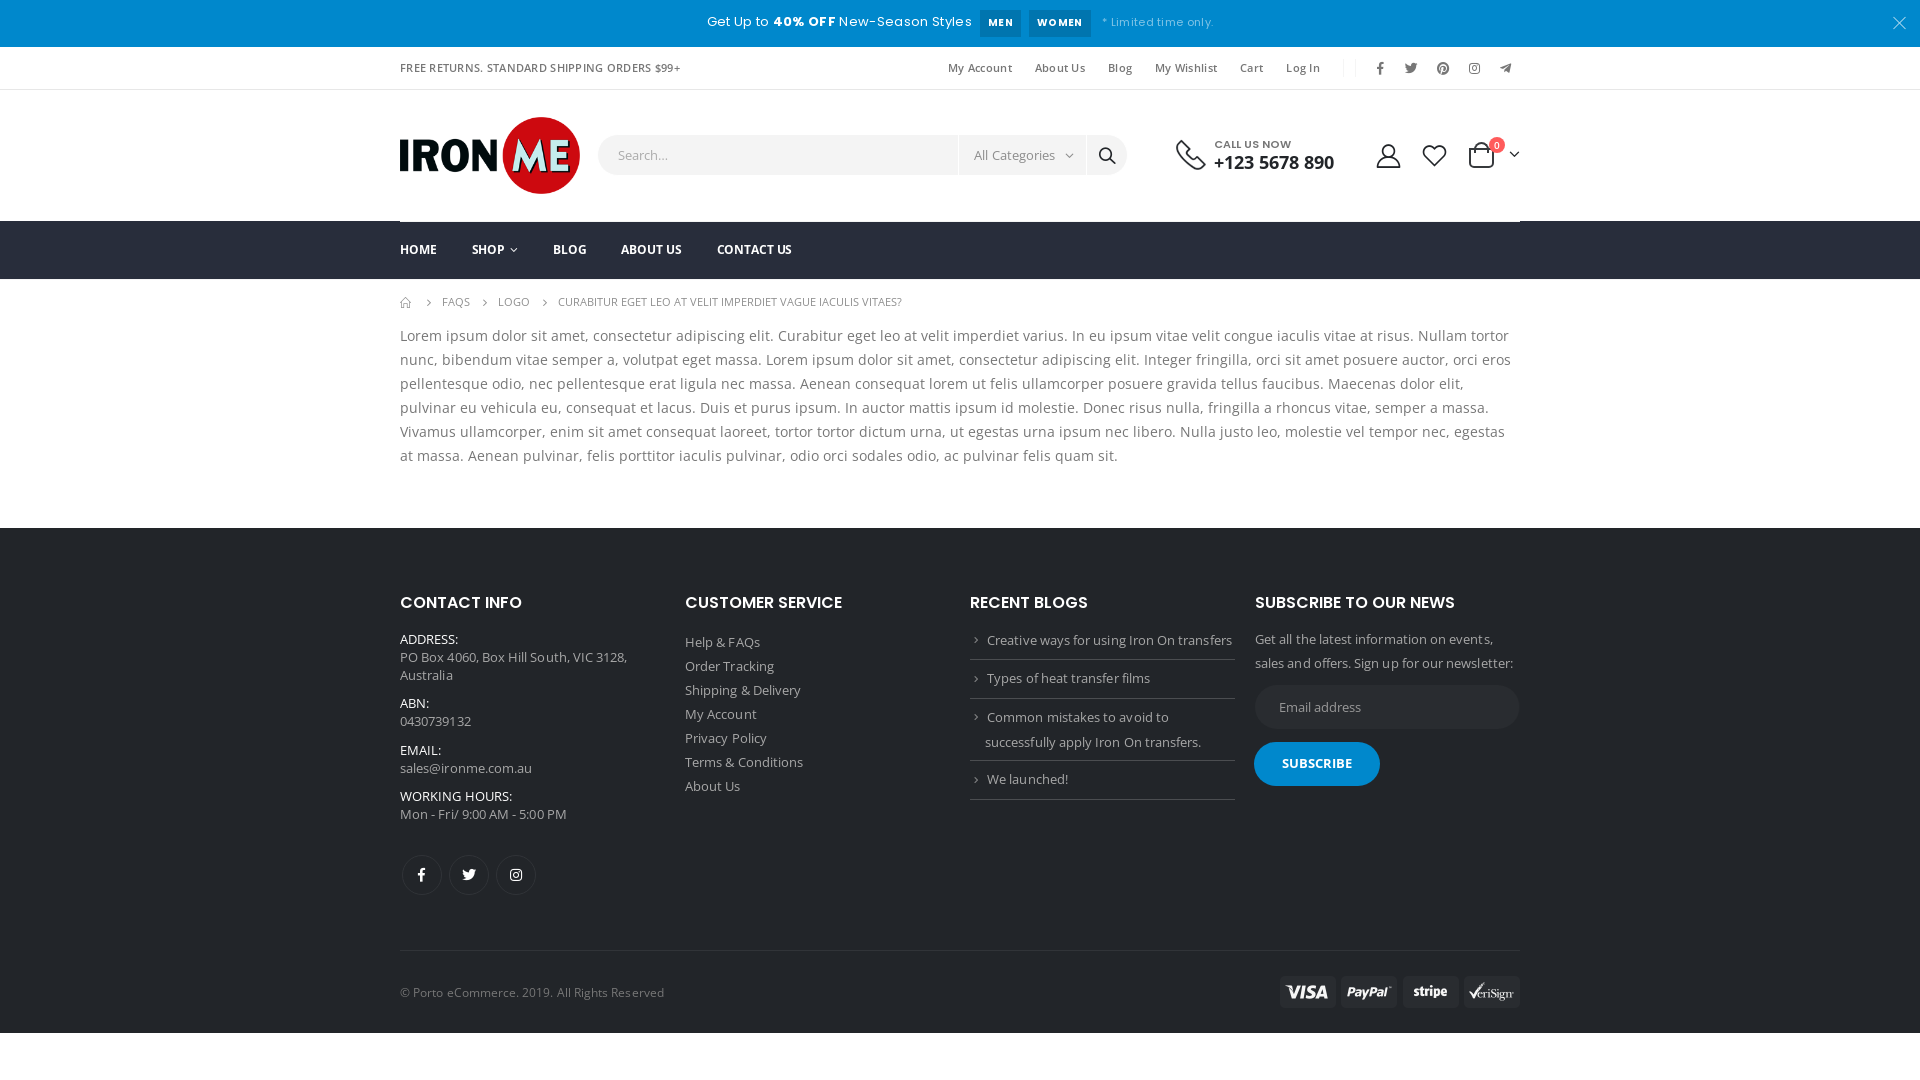 The height and width of the screenshot is (1080, 1920). Describe the element at coordinates (422, 875) in the screenshot. I see `Facebook` at that location.